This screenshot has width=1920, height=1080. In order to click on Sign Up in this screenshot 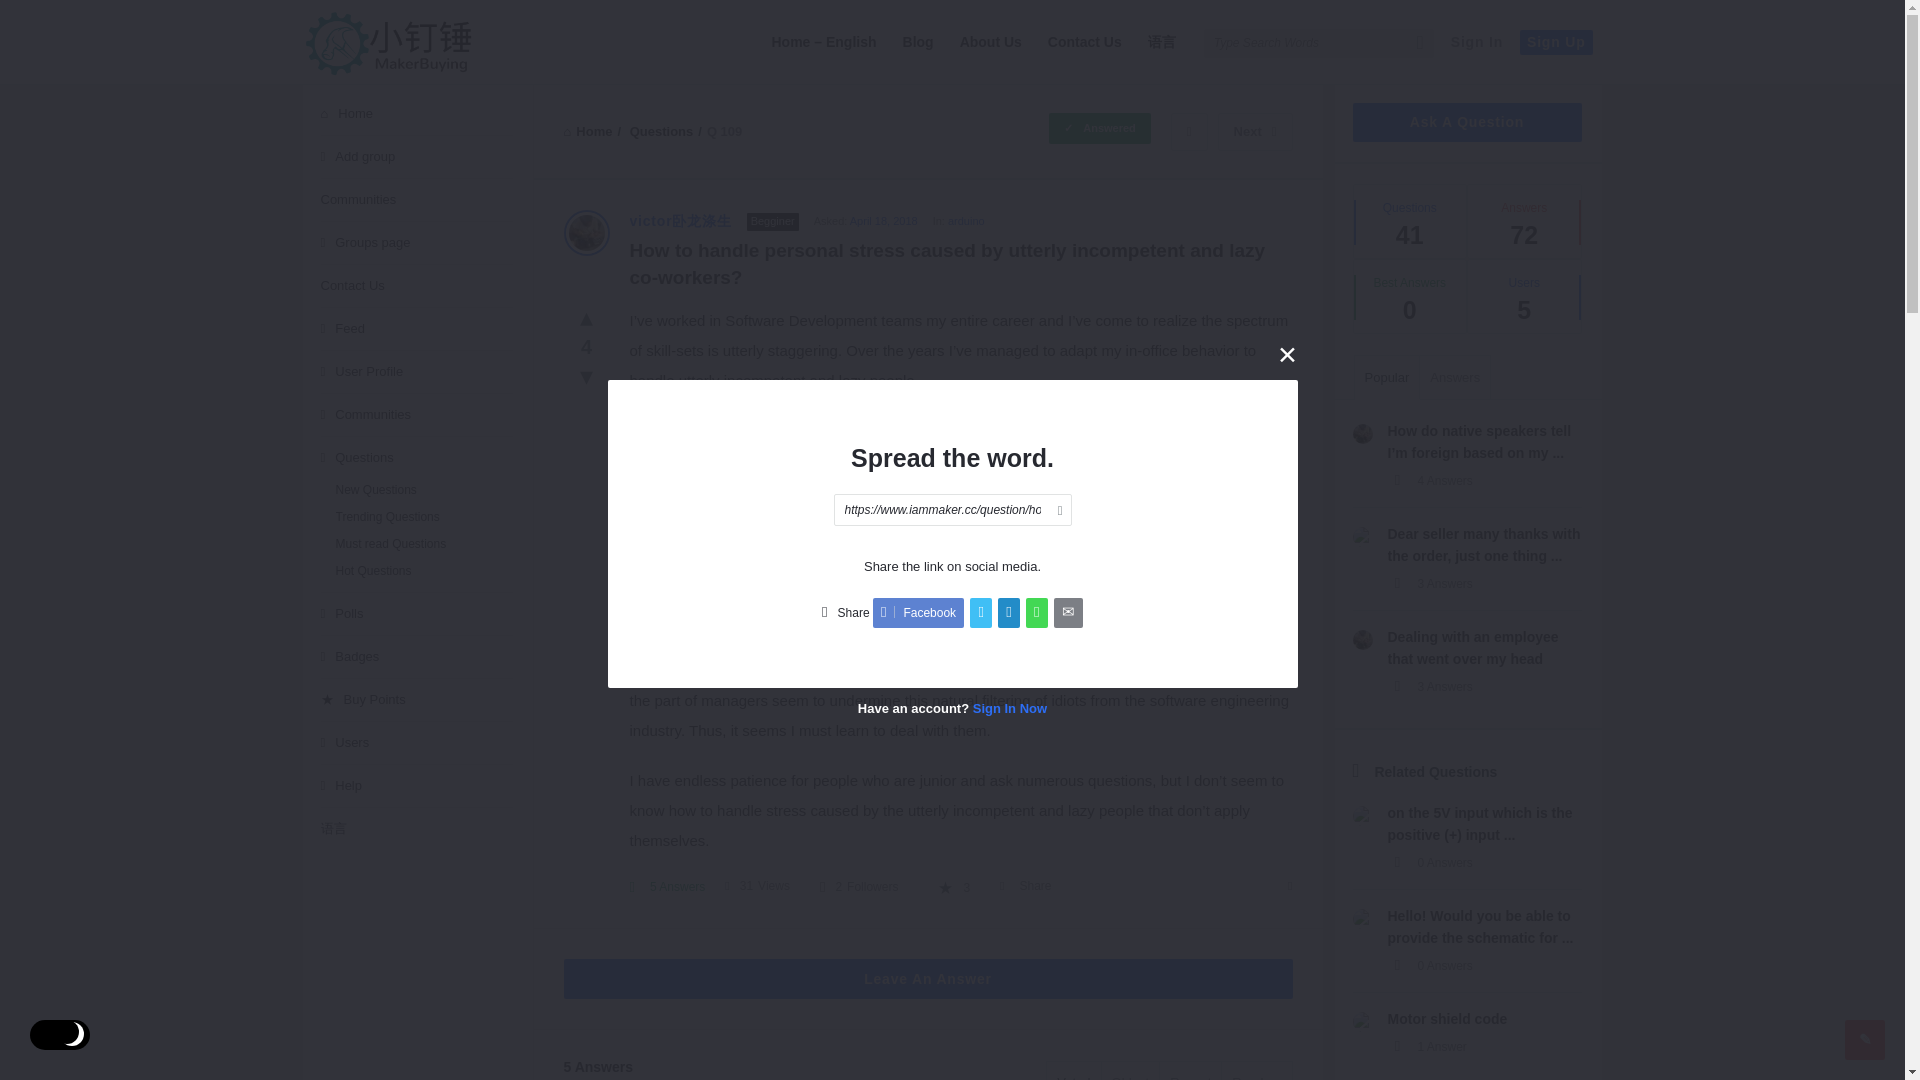, I will do `click(1556, 42)`.